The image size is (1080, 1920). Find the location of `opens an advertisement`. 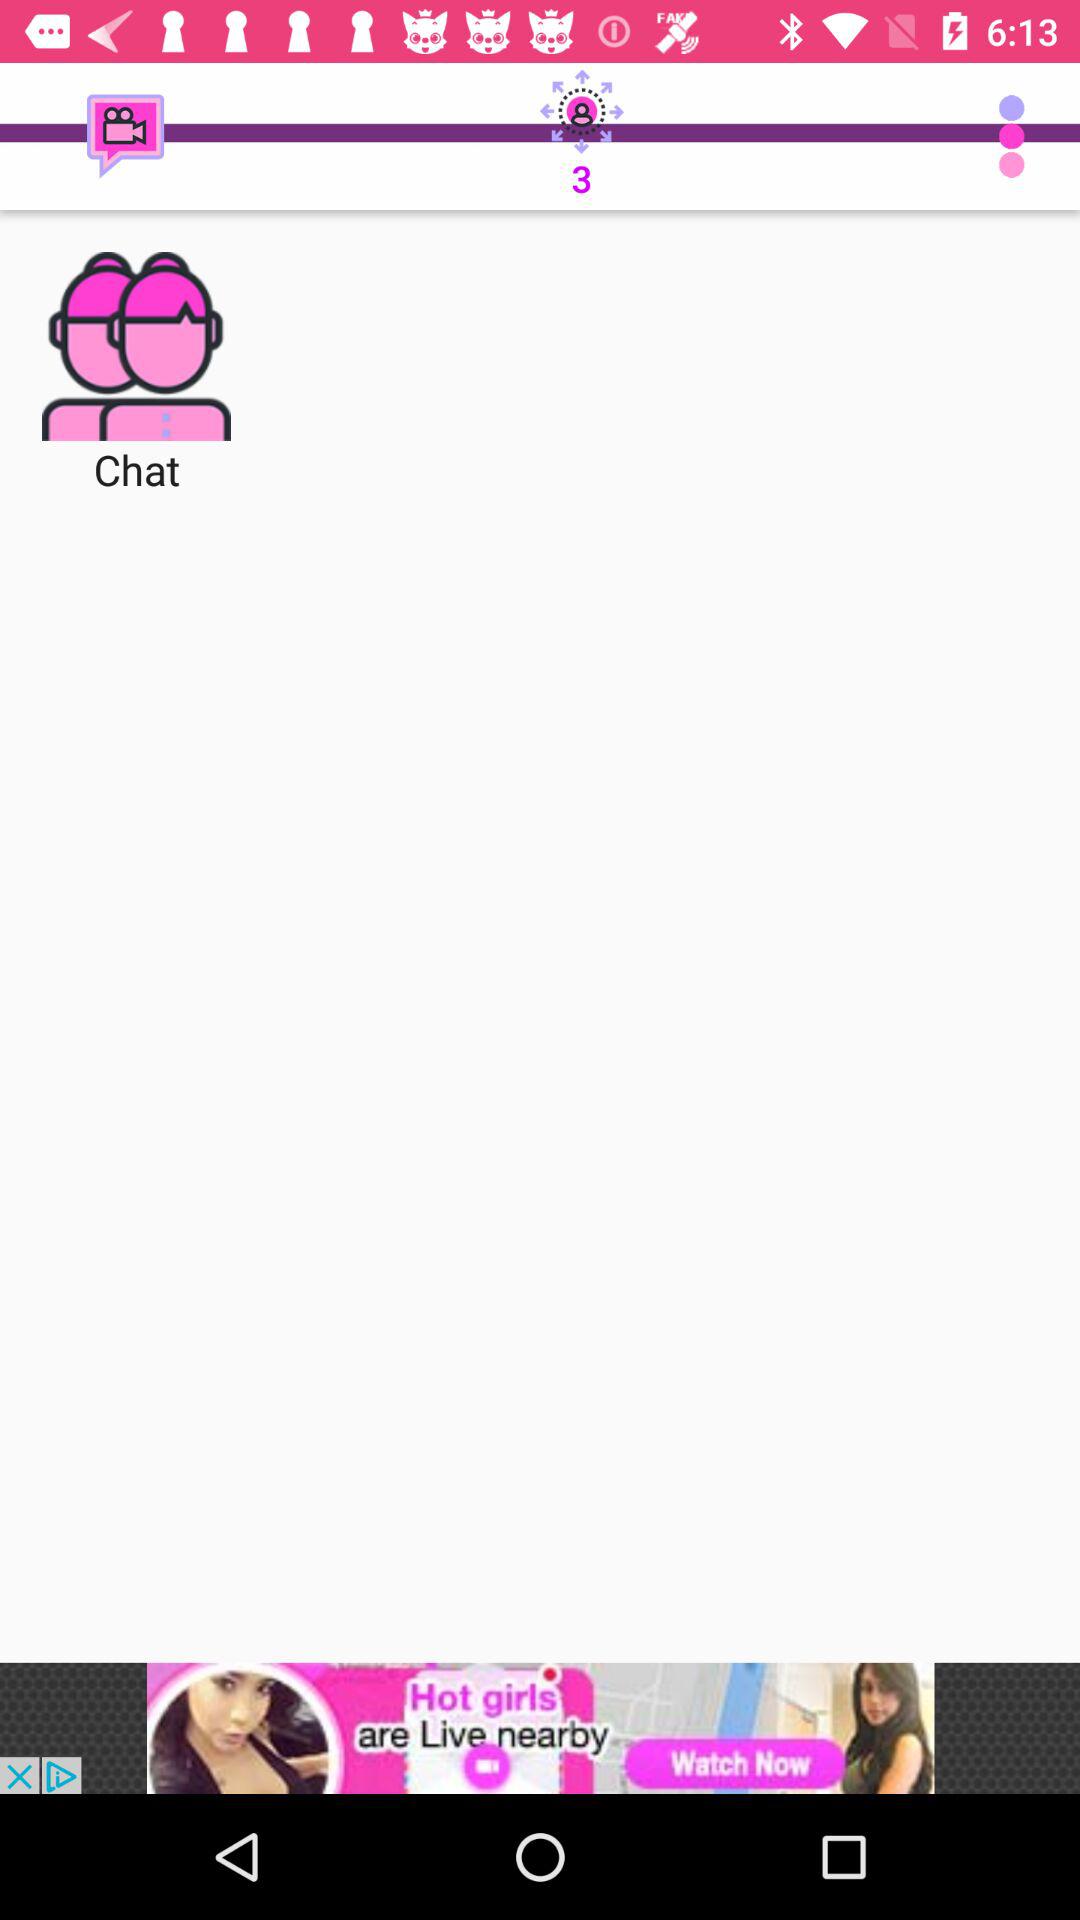

opens an advertisement is located at coordinates (540, 1728).